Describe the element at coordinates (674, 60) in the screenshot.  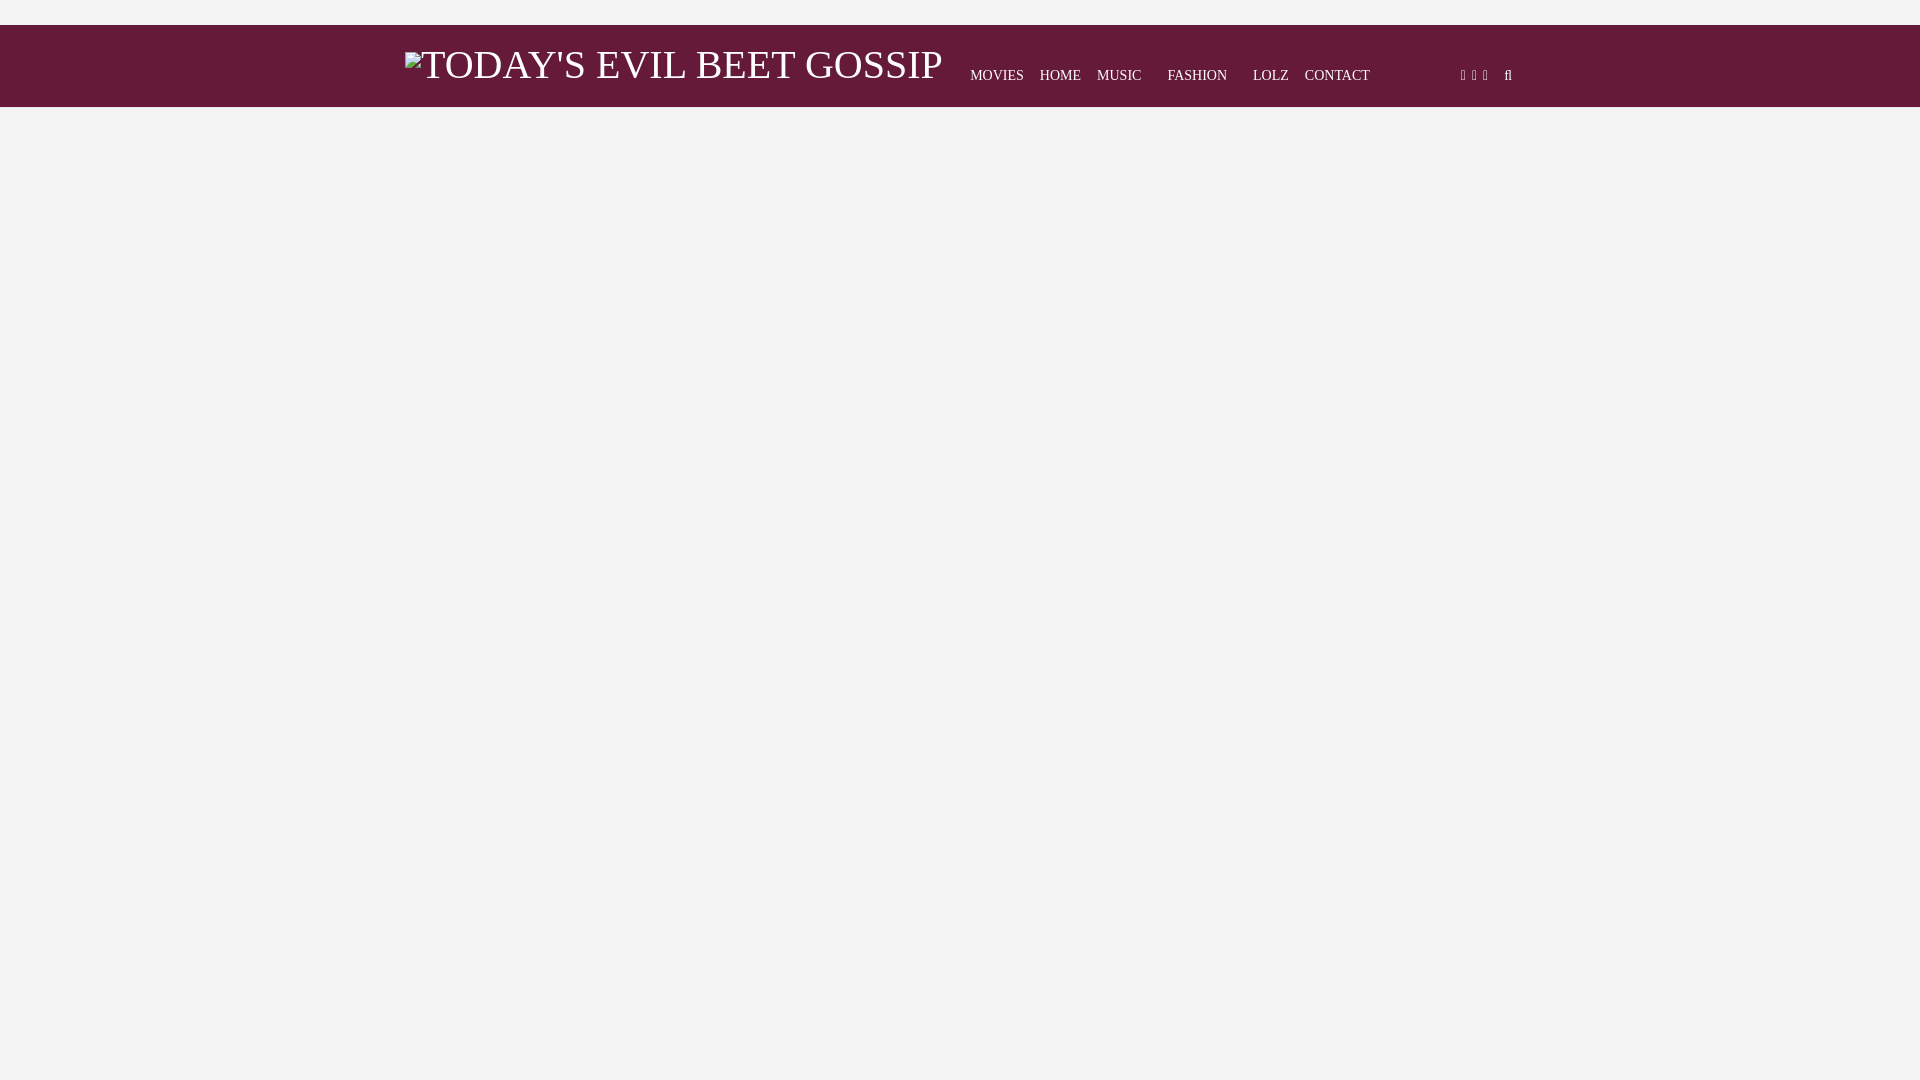
I see `Today's Evil Beet Gossip` at that location.